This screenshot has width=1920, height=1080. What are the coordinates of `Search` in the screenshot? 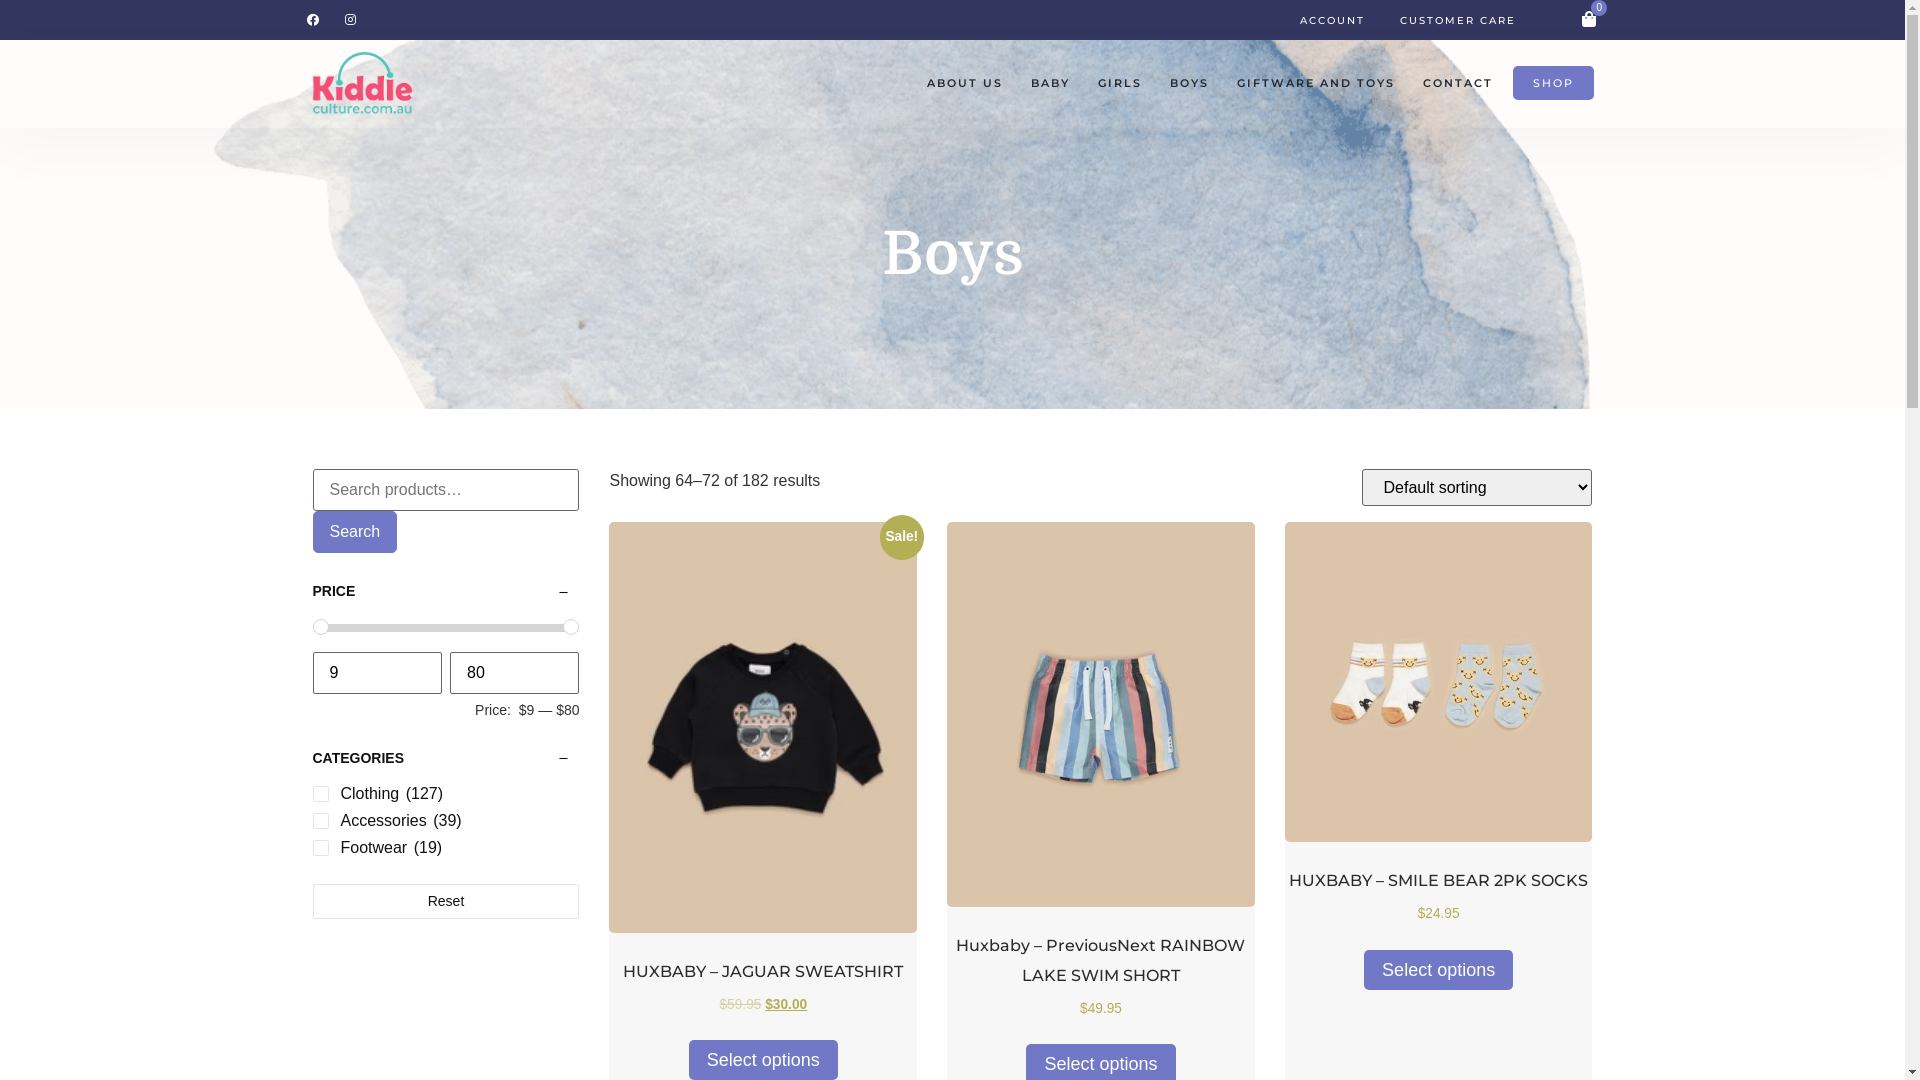 It's located at (354, 532).